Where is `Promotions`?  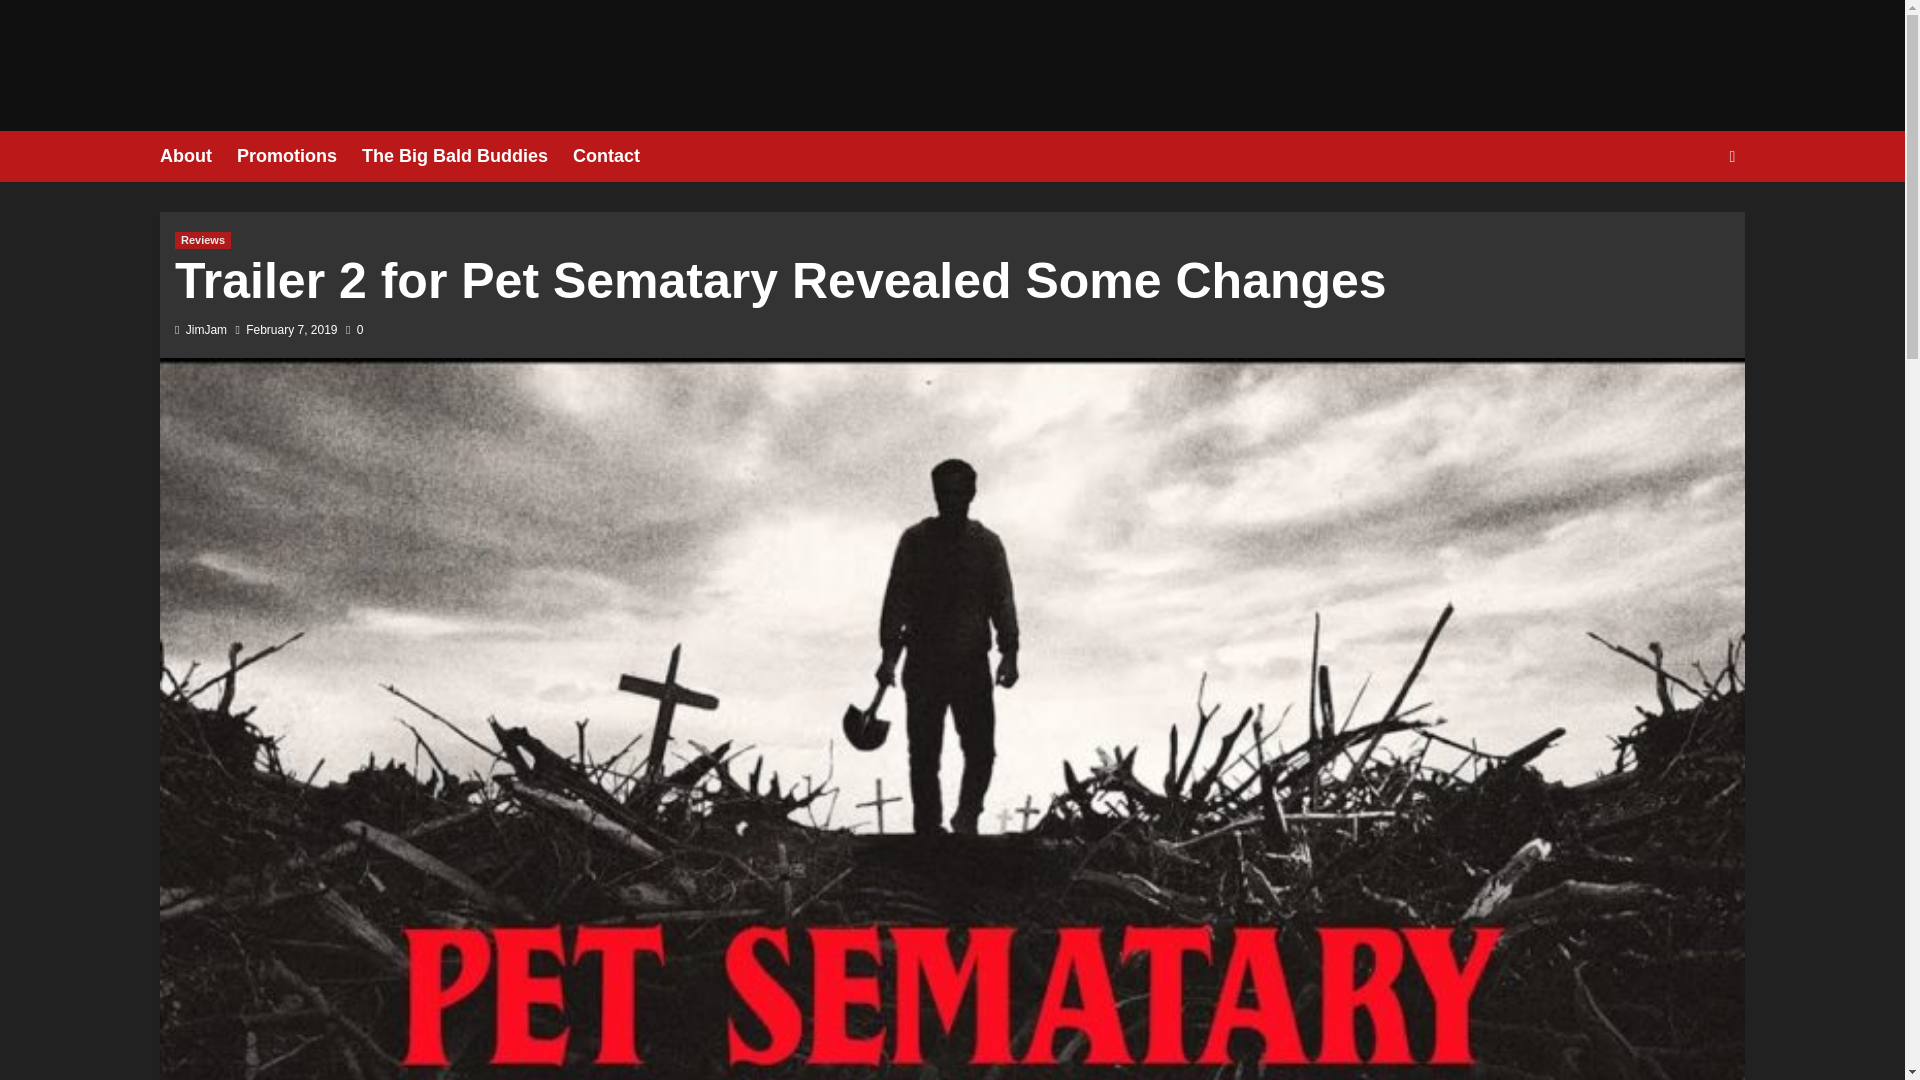
Promotions is located at coordinates (299, 156).